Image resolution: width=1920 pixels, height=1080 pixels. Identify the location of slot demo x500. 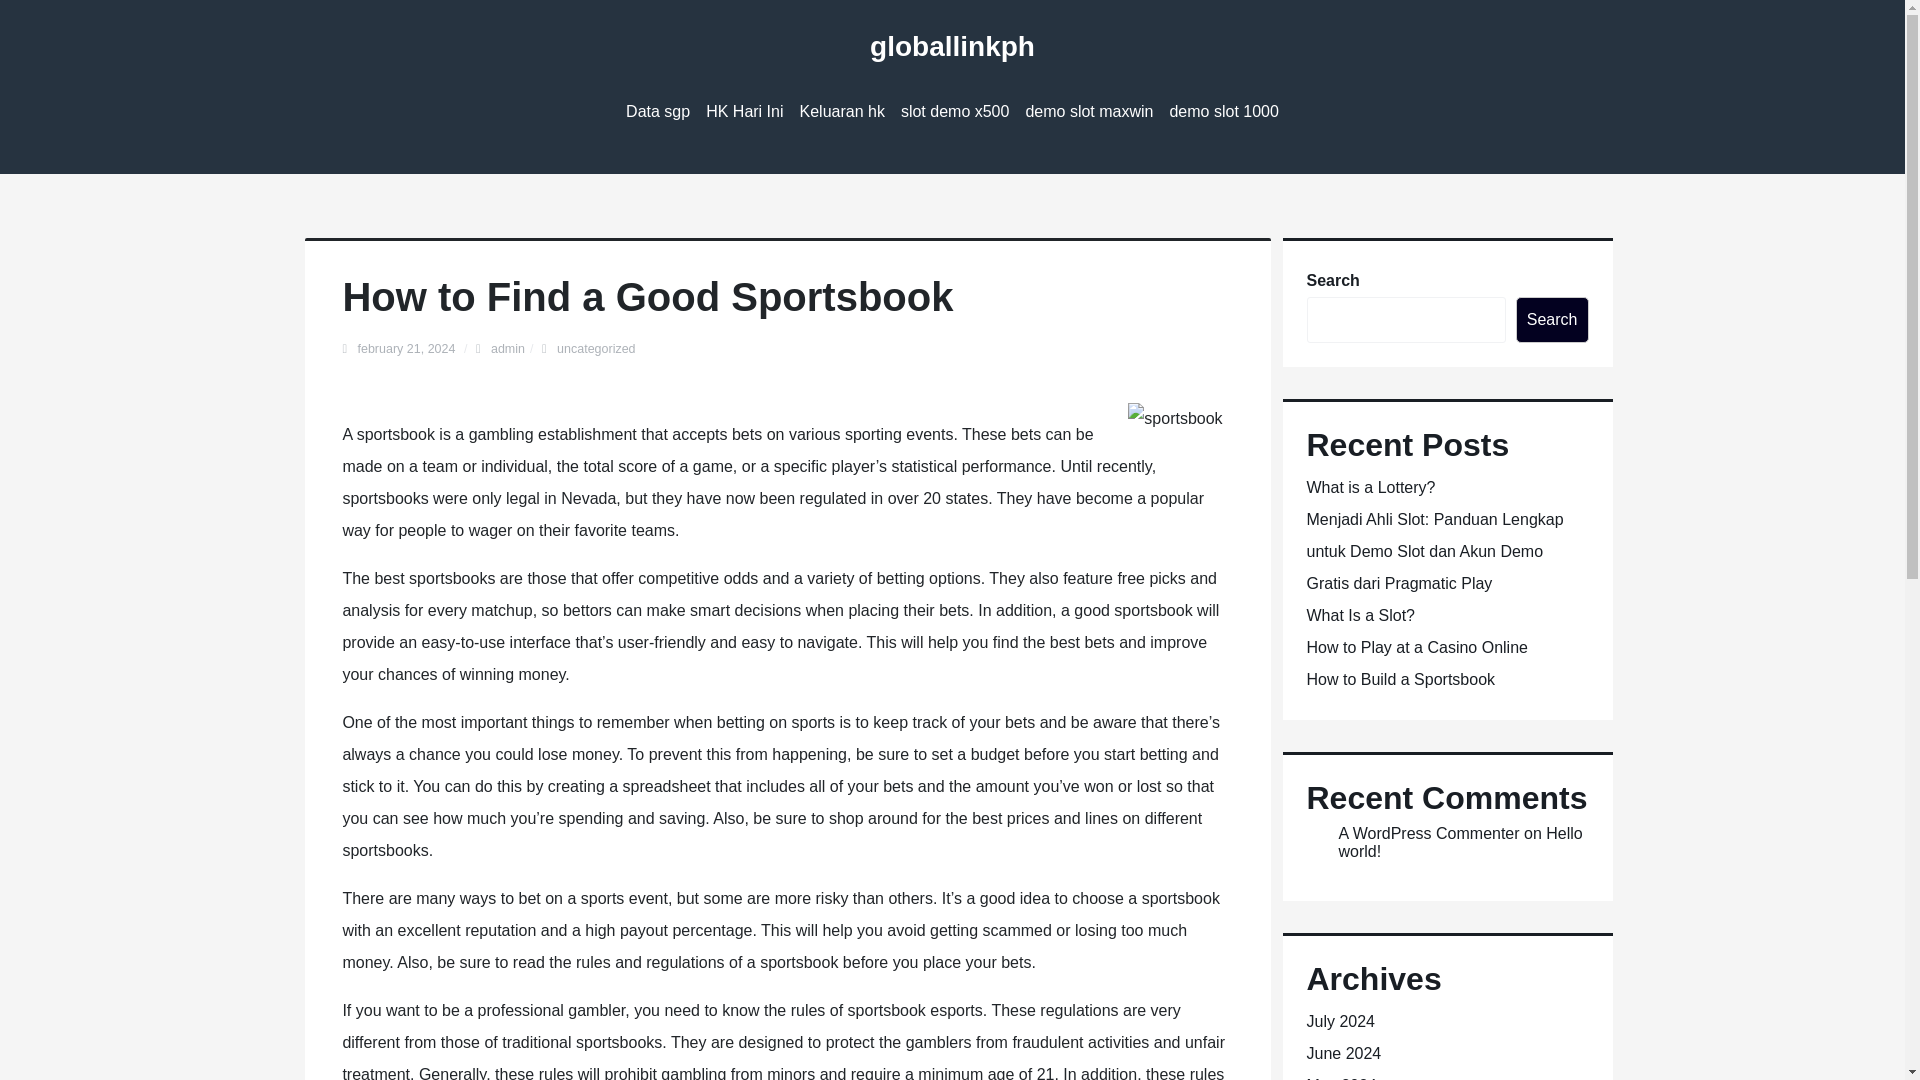
(954, 112).